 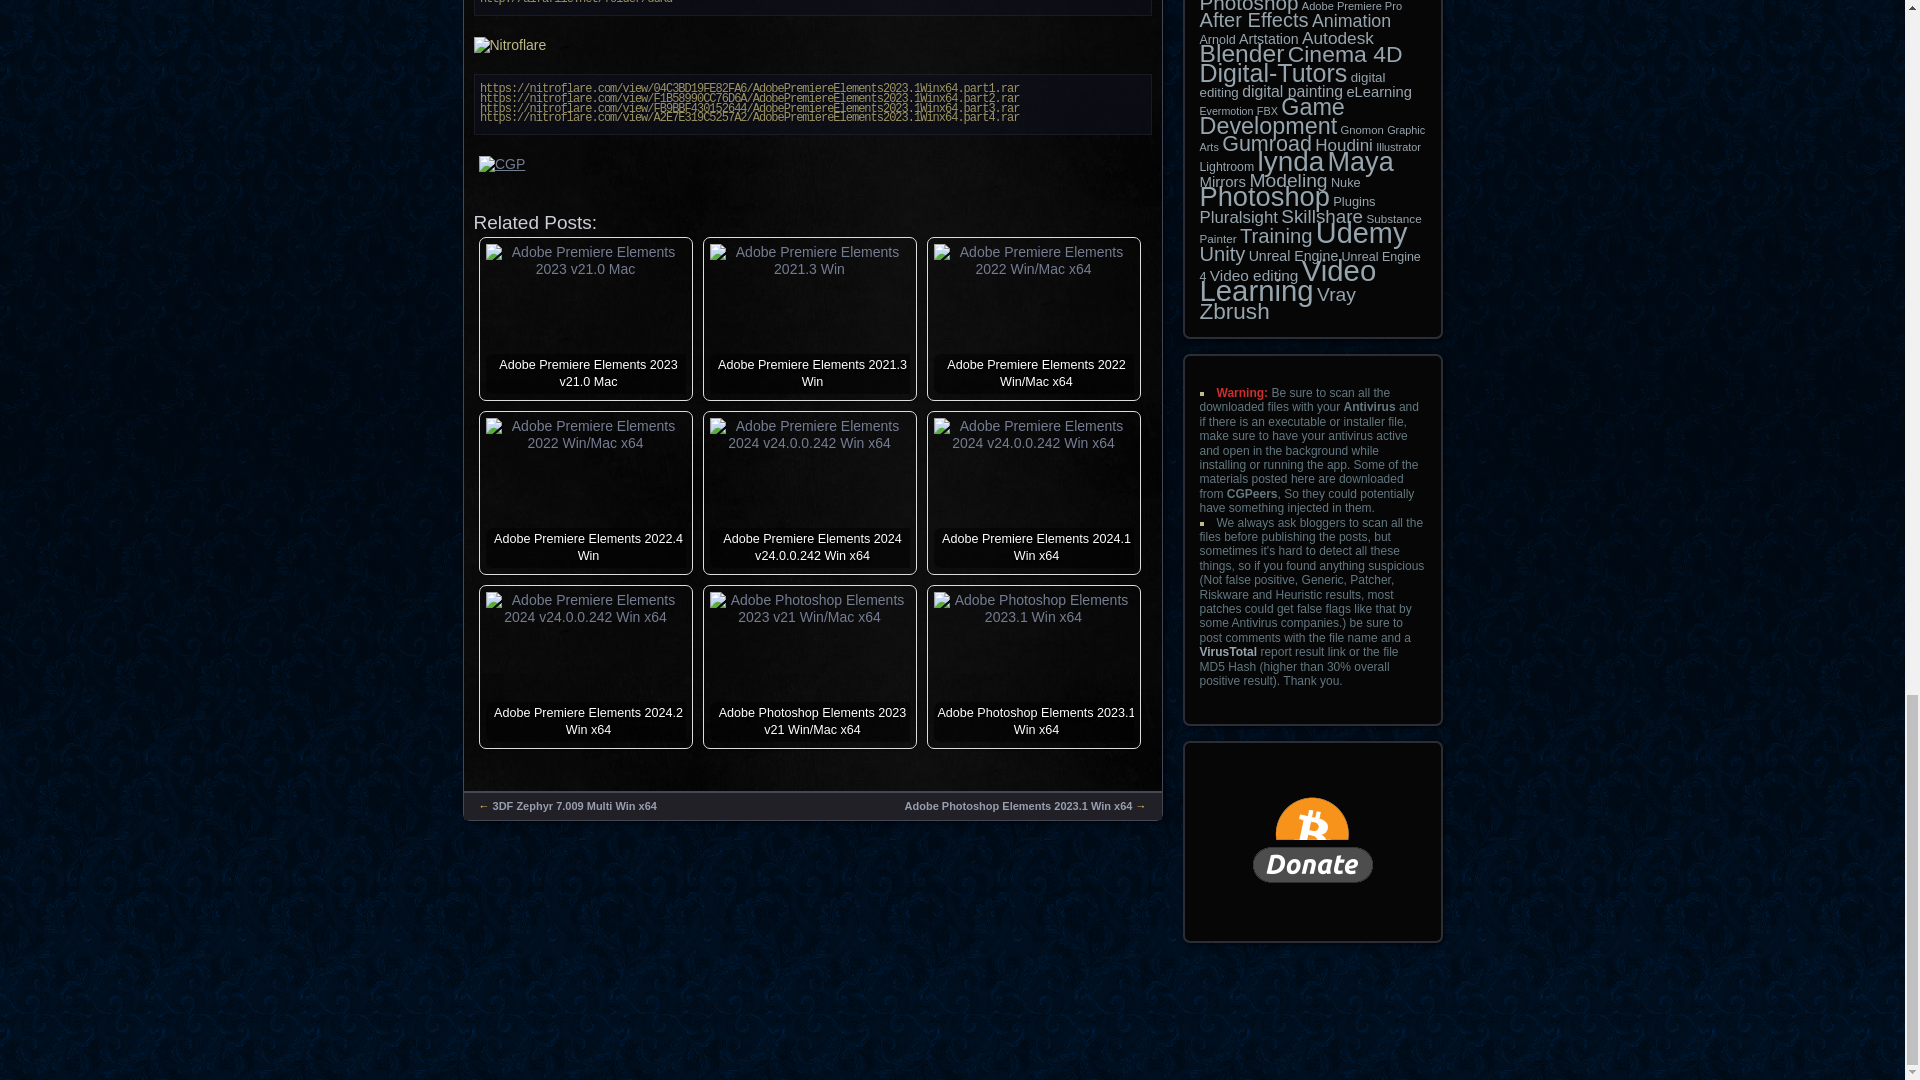 I want to click on Adobe Premiere Elements 2023 v21.0 Mac, so click(x=585, y=260).